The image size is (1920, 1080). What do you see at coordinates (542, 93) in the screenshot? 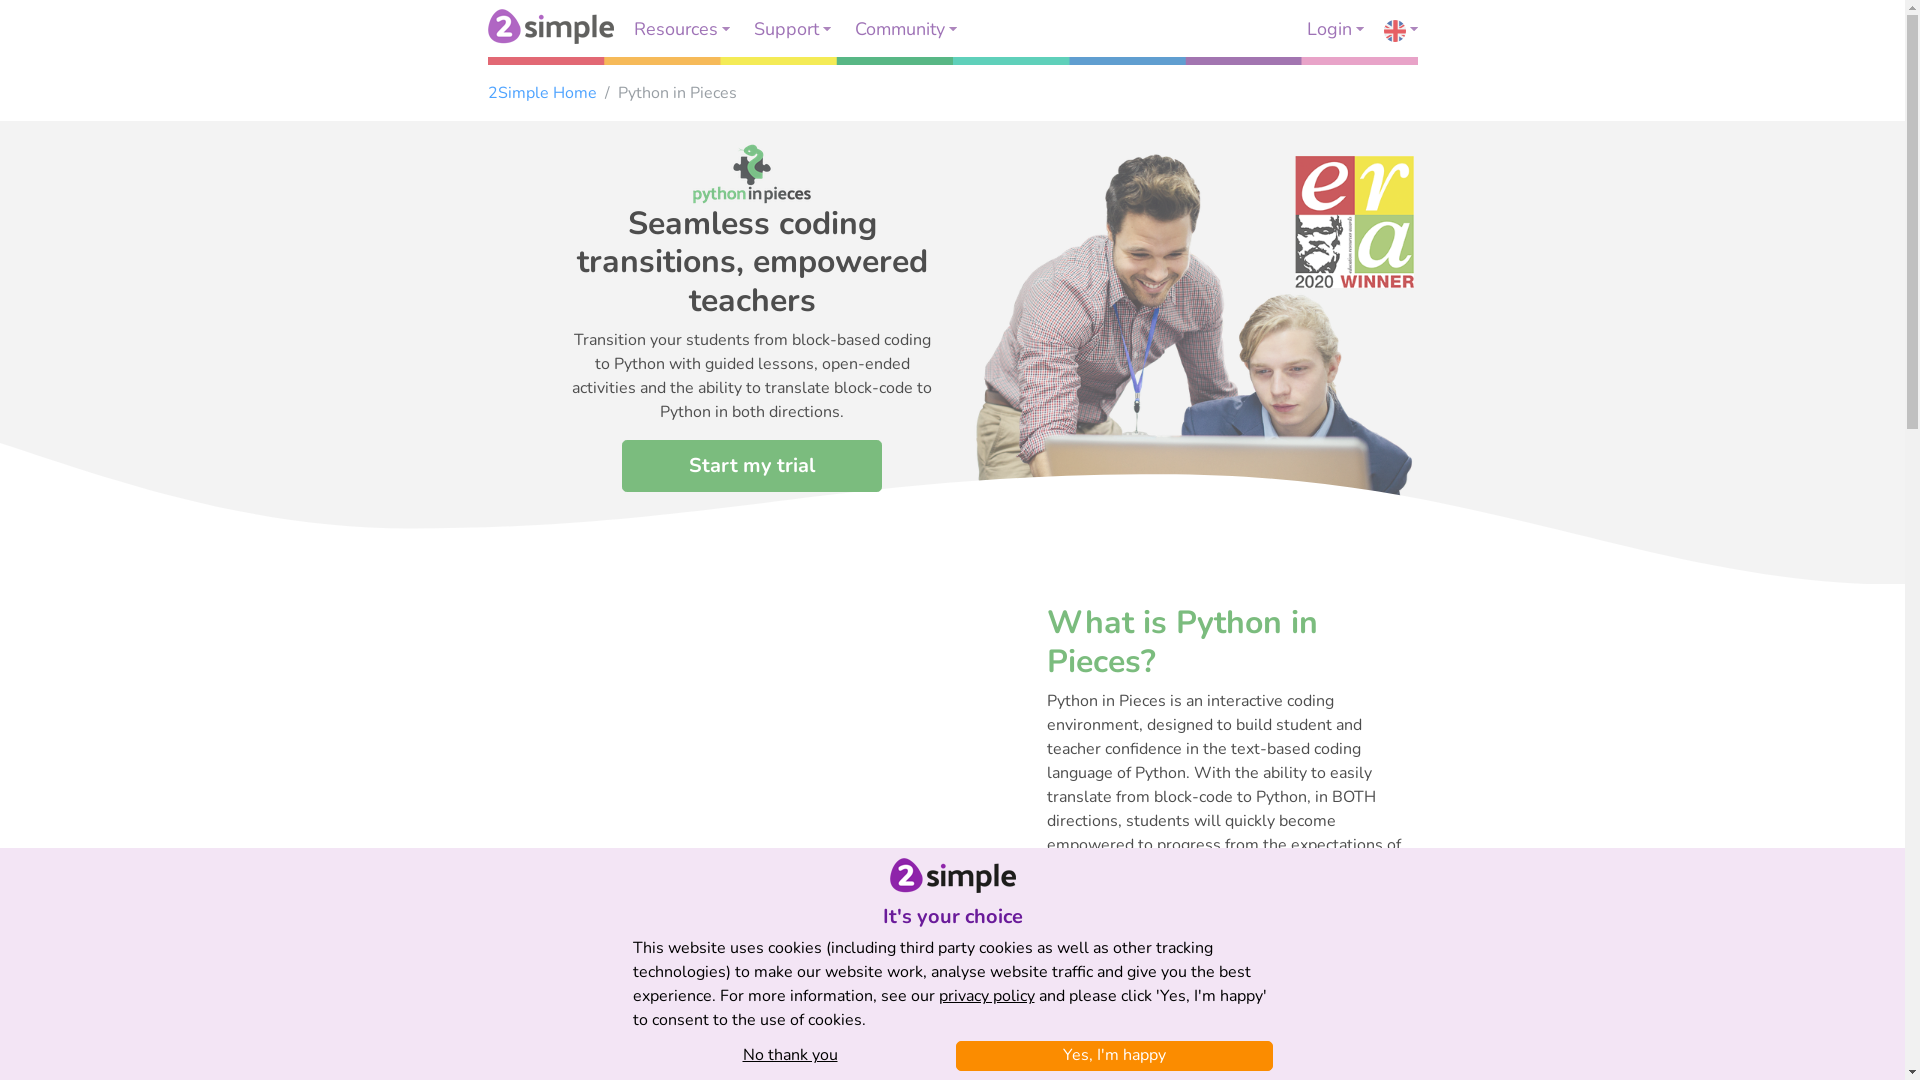
I see `2Simple Home` at bounding box center [542, 93].